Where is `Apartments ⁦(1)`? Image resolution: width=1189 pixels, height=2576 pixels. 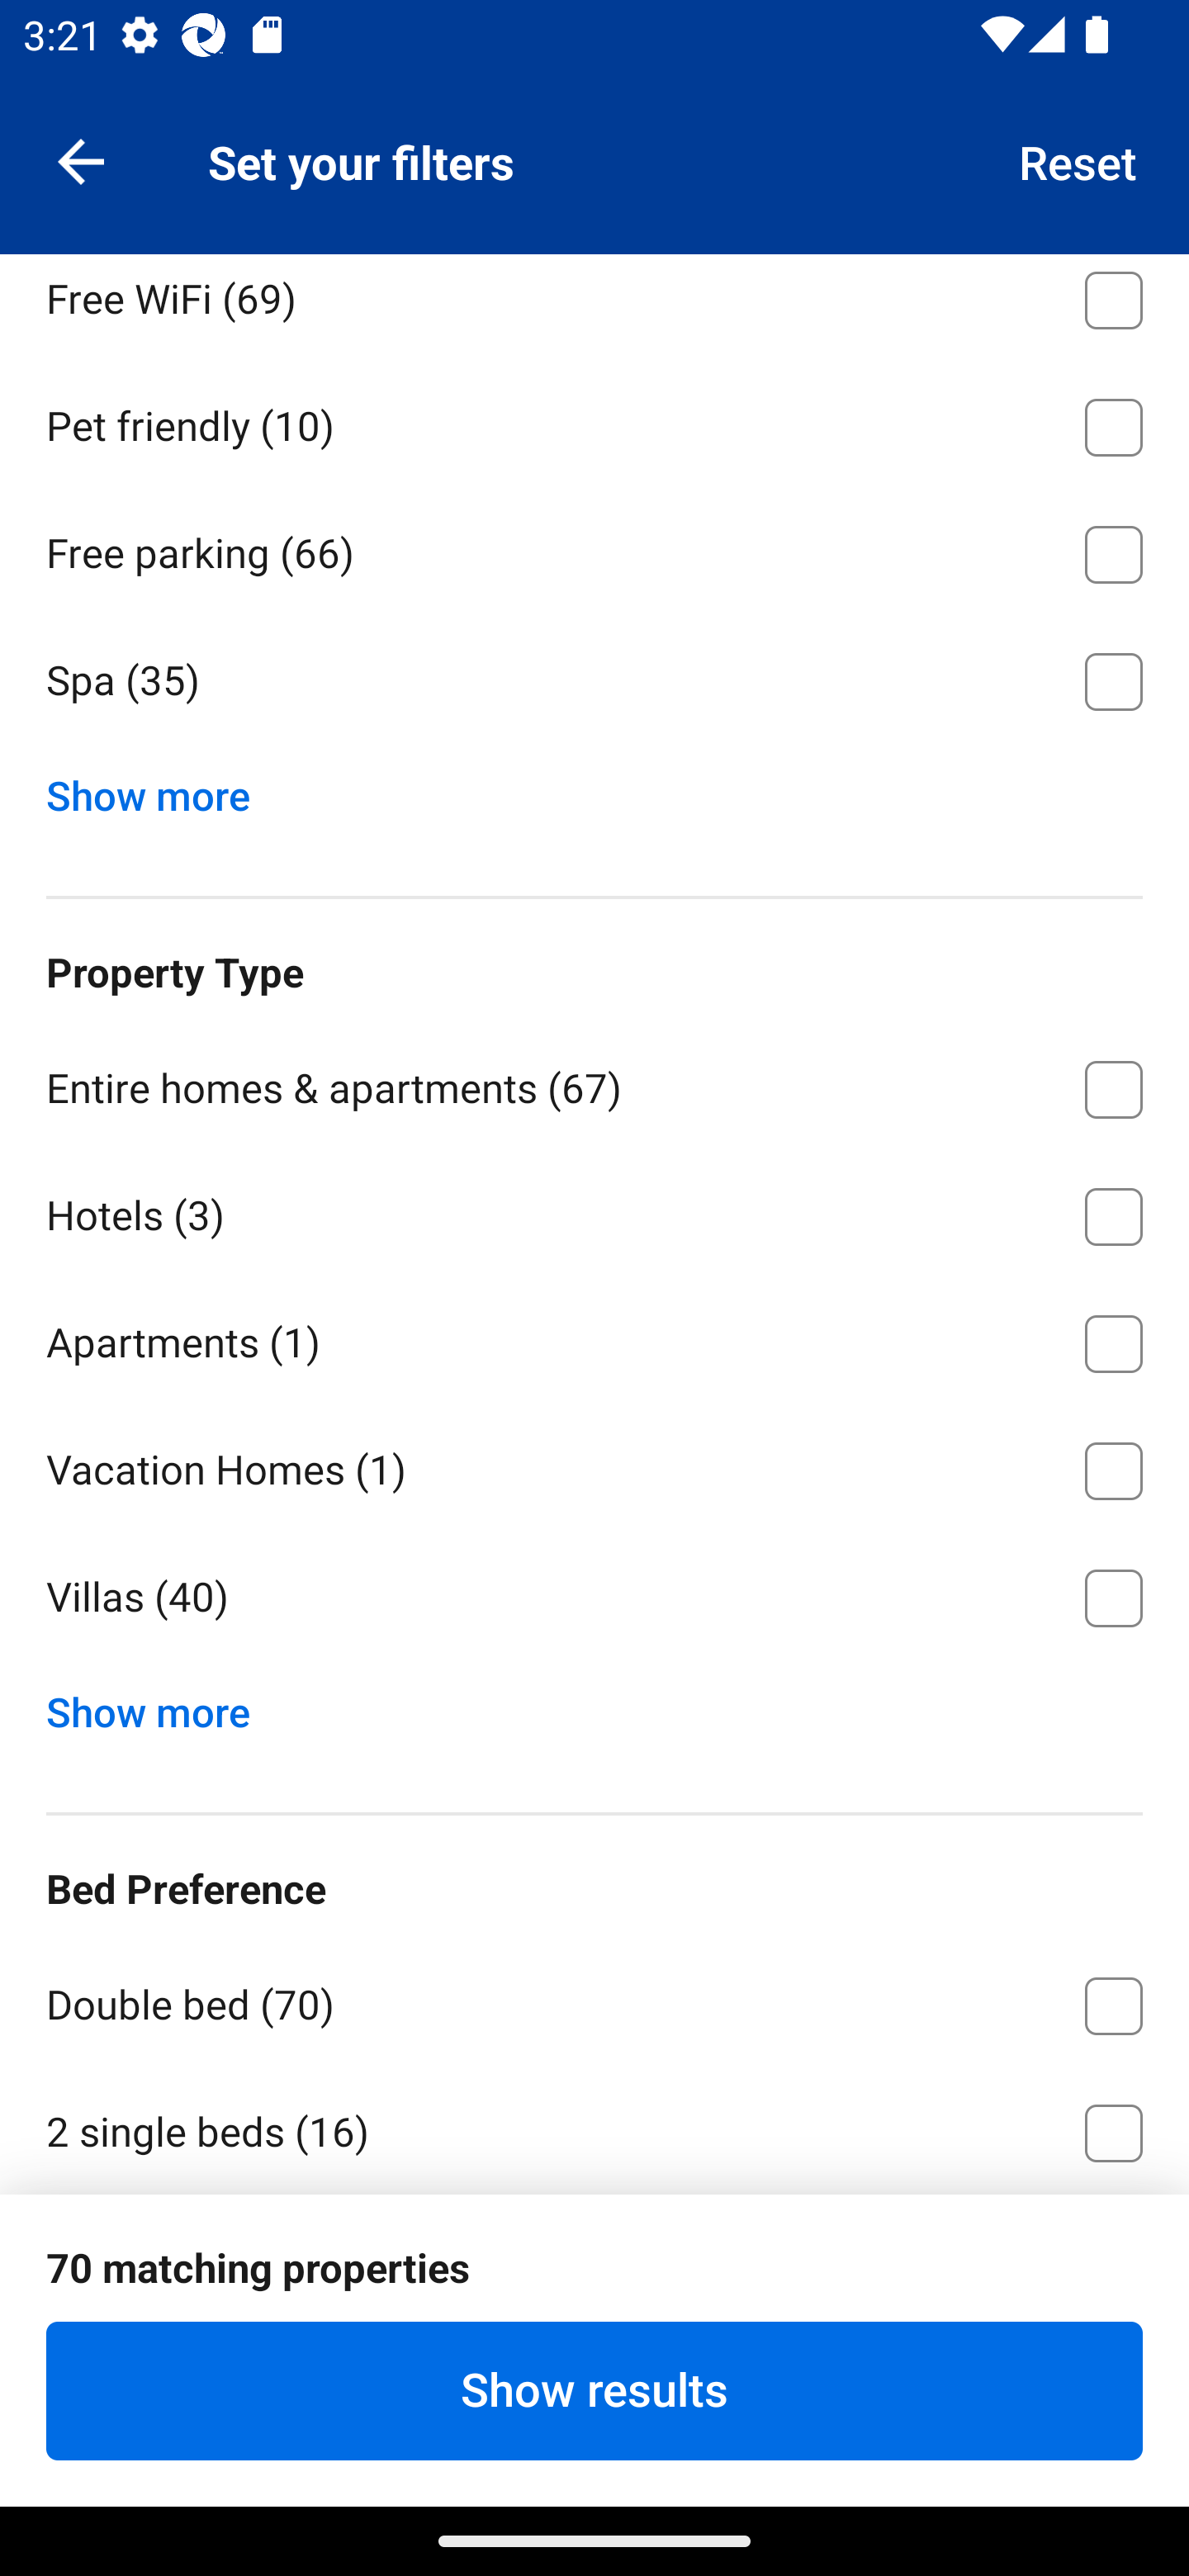
Apartments ⁦(1) is located at coordinates (594, 1338).